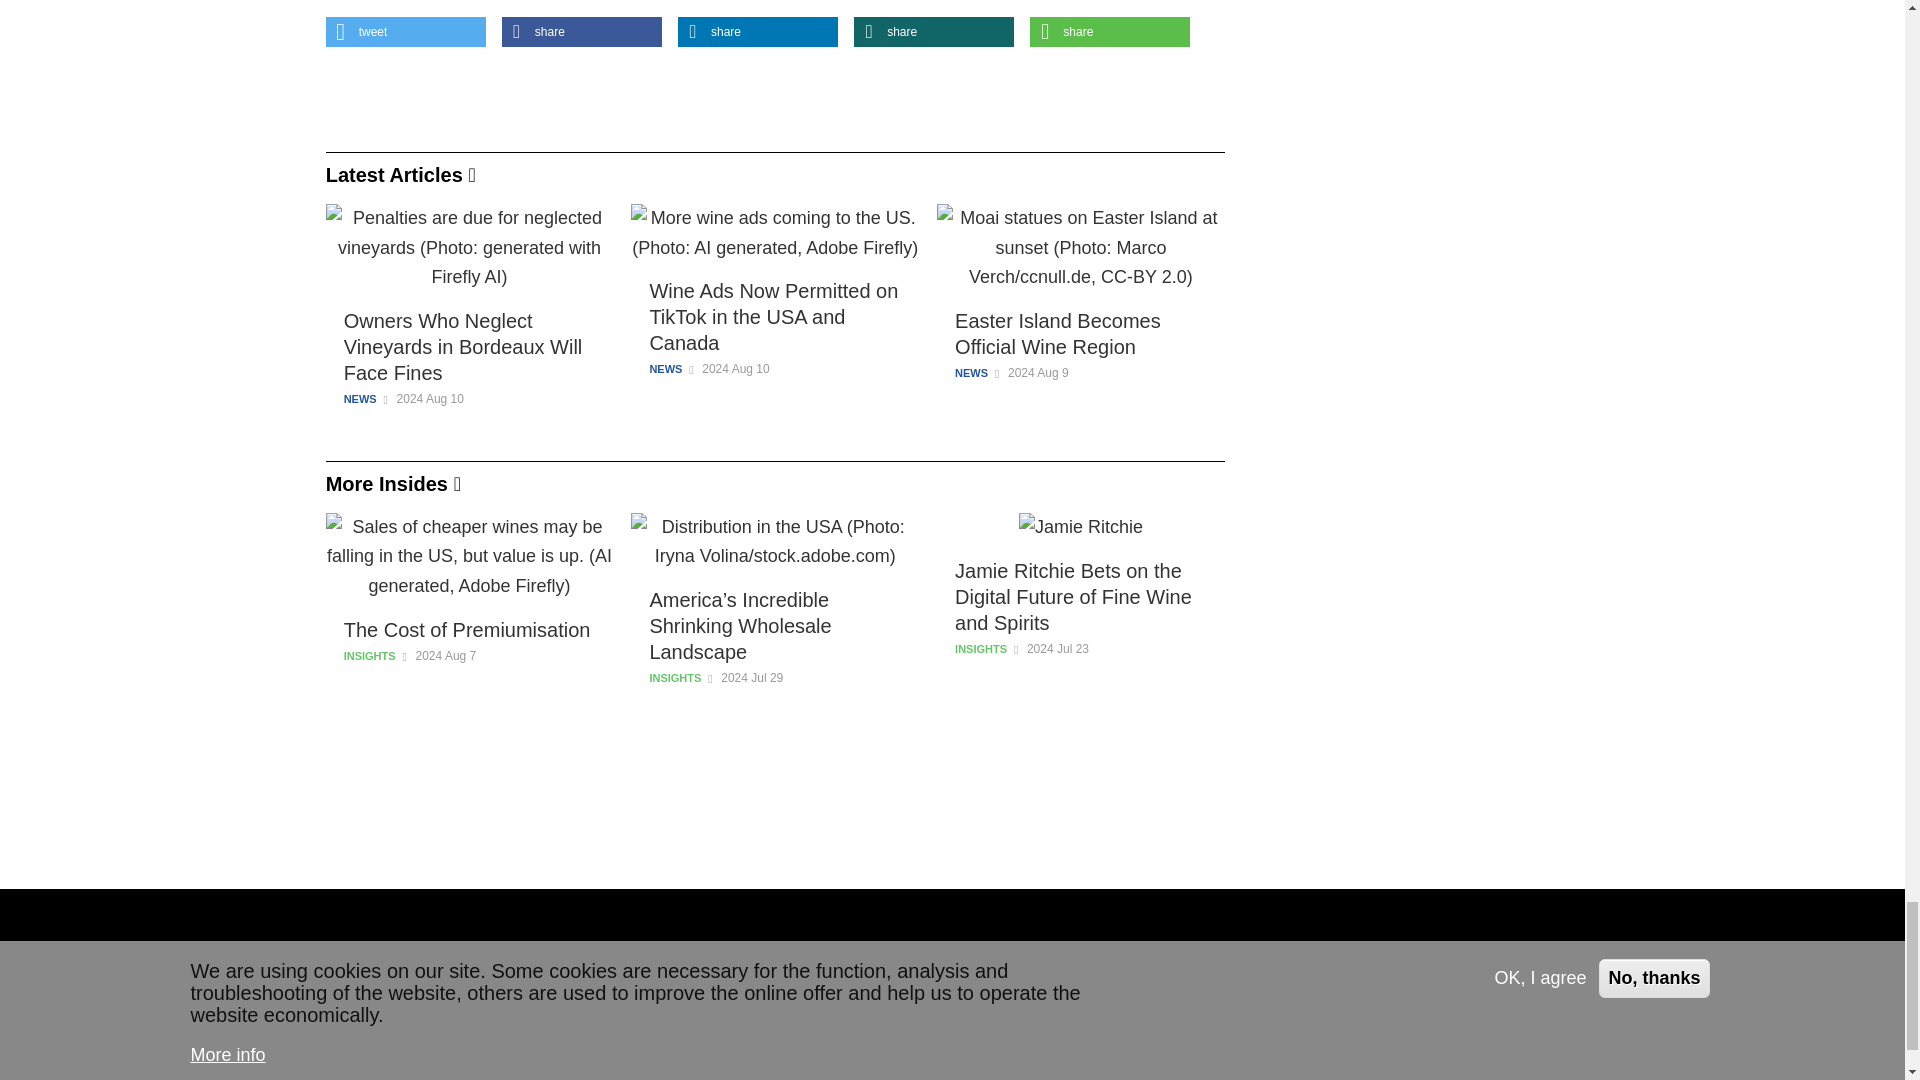  What do you see at coordinates (406, 32) in the screenshot?
I see `Share on Twitter` at bounding box center [406, 32].